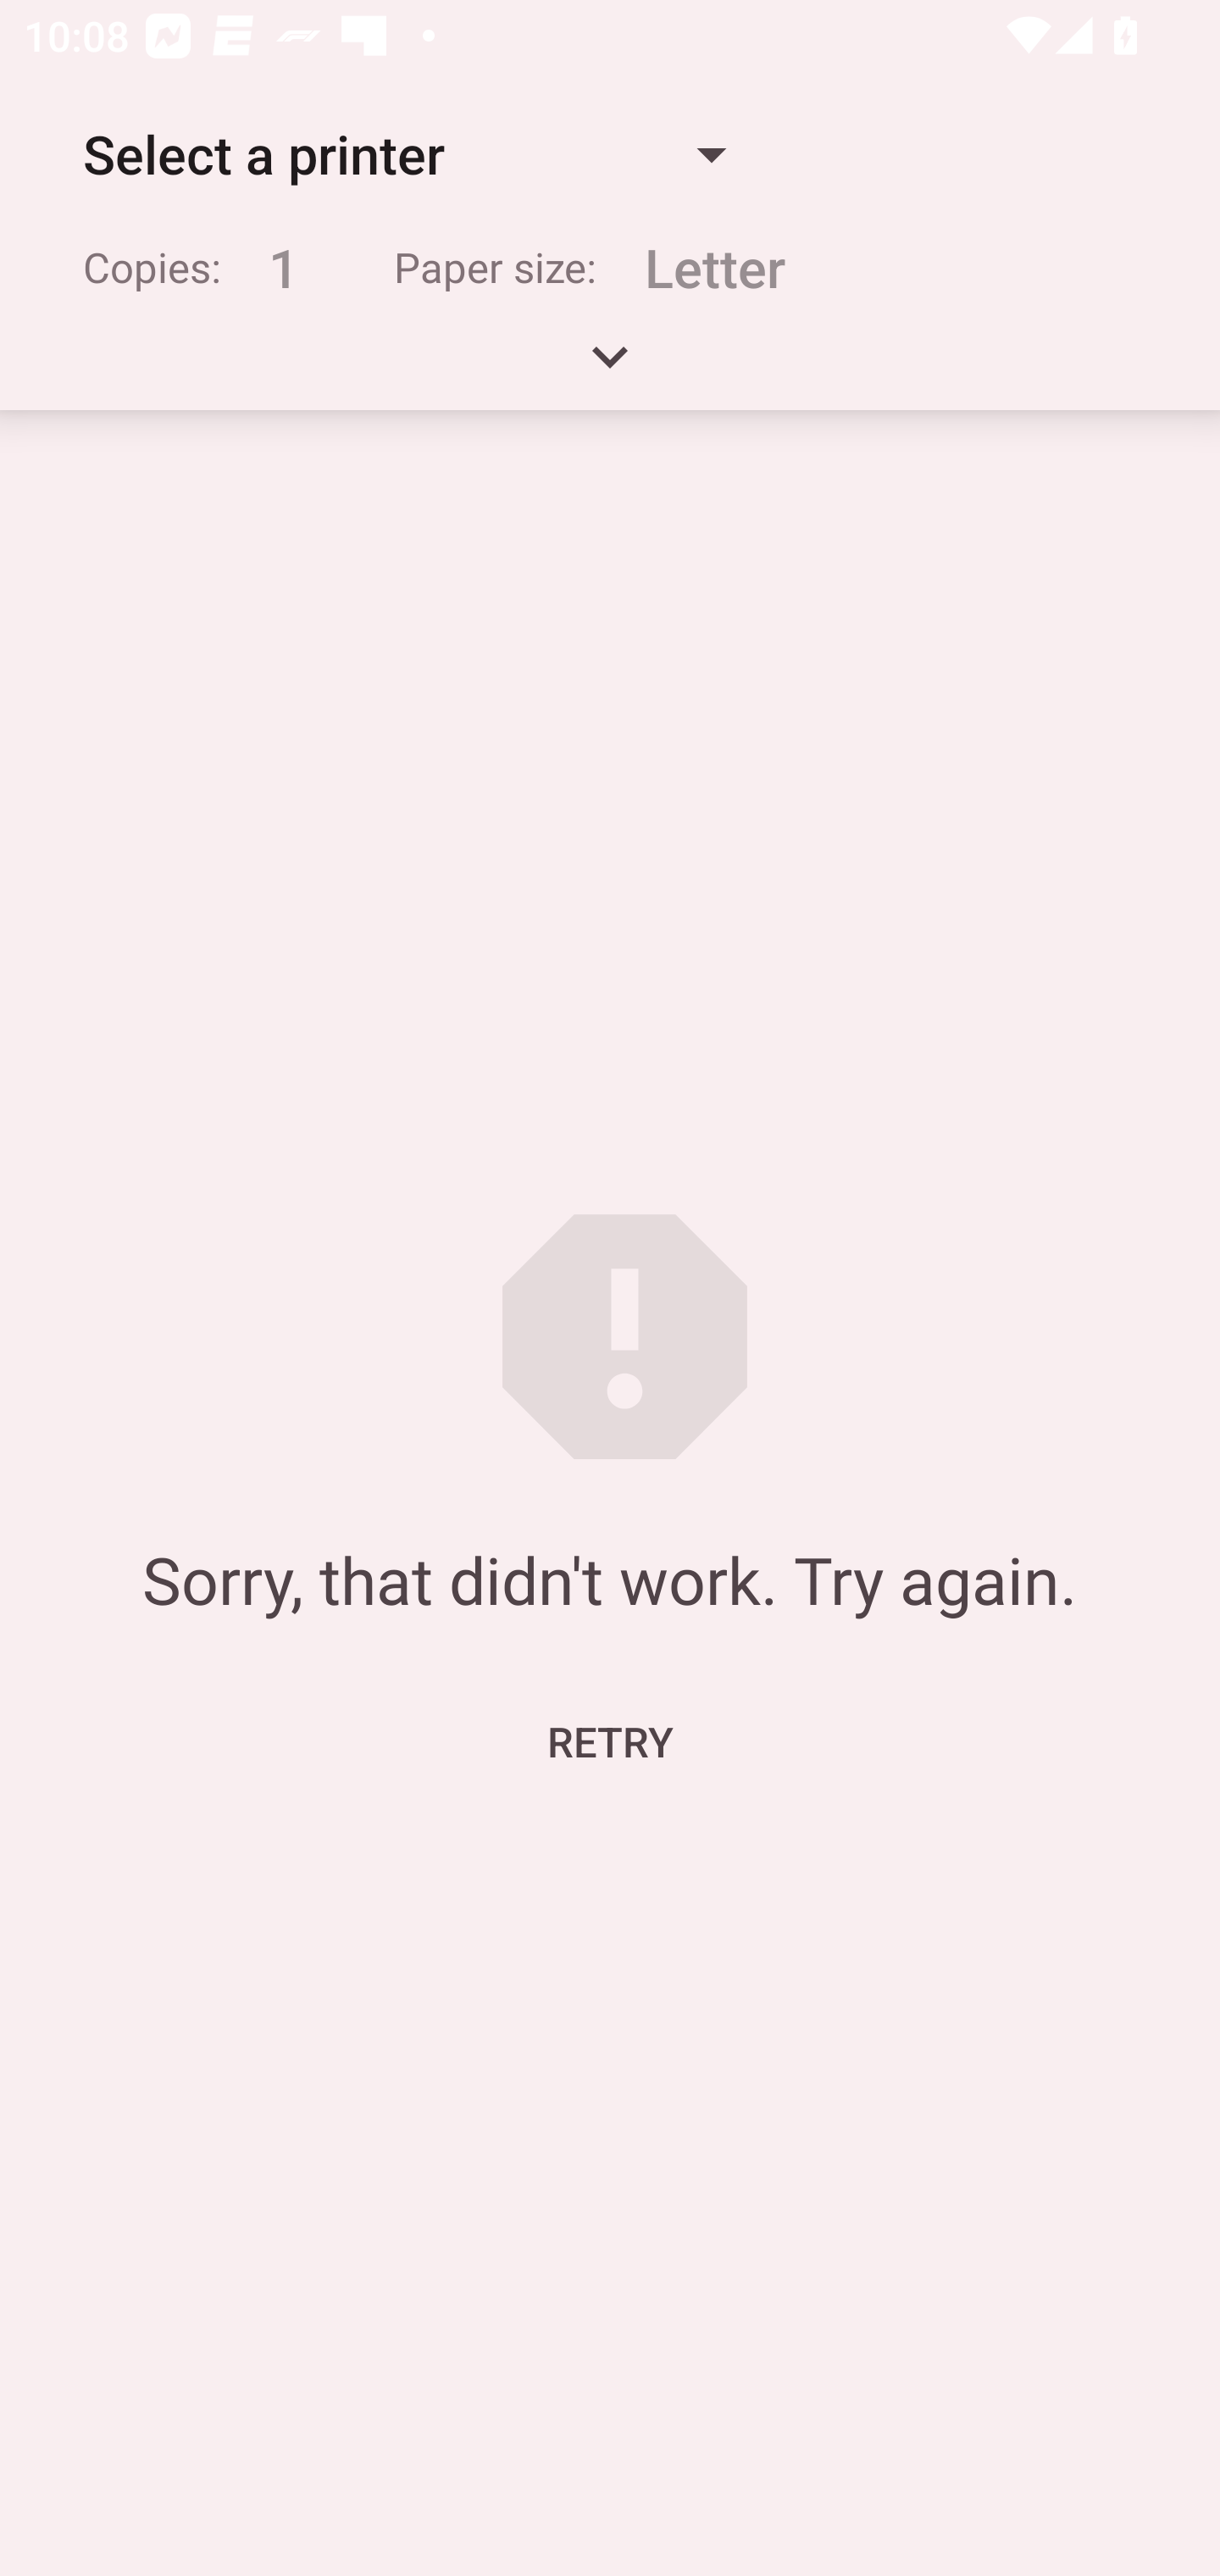 The height and width of the screenshot is (2576, 1220). I want to click on Expand handle, so click(610, 368).